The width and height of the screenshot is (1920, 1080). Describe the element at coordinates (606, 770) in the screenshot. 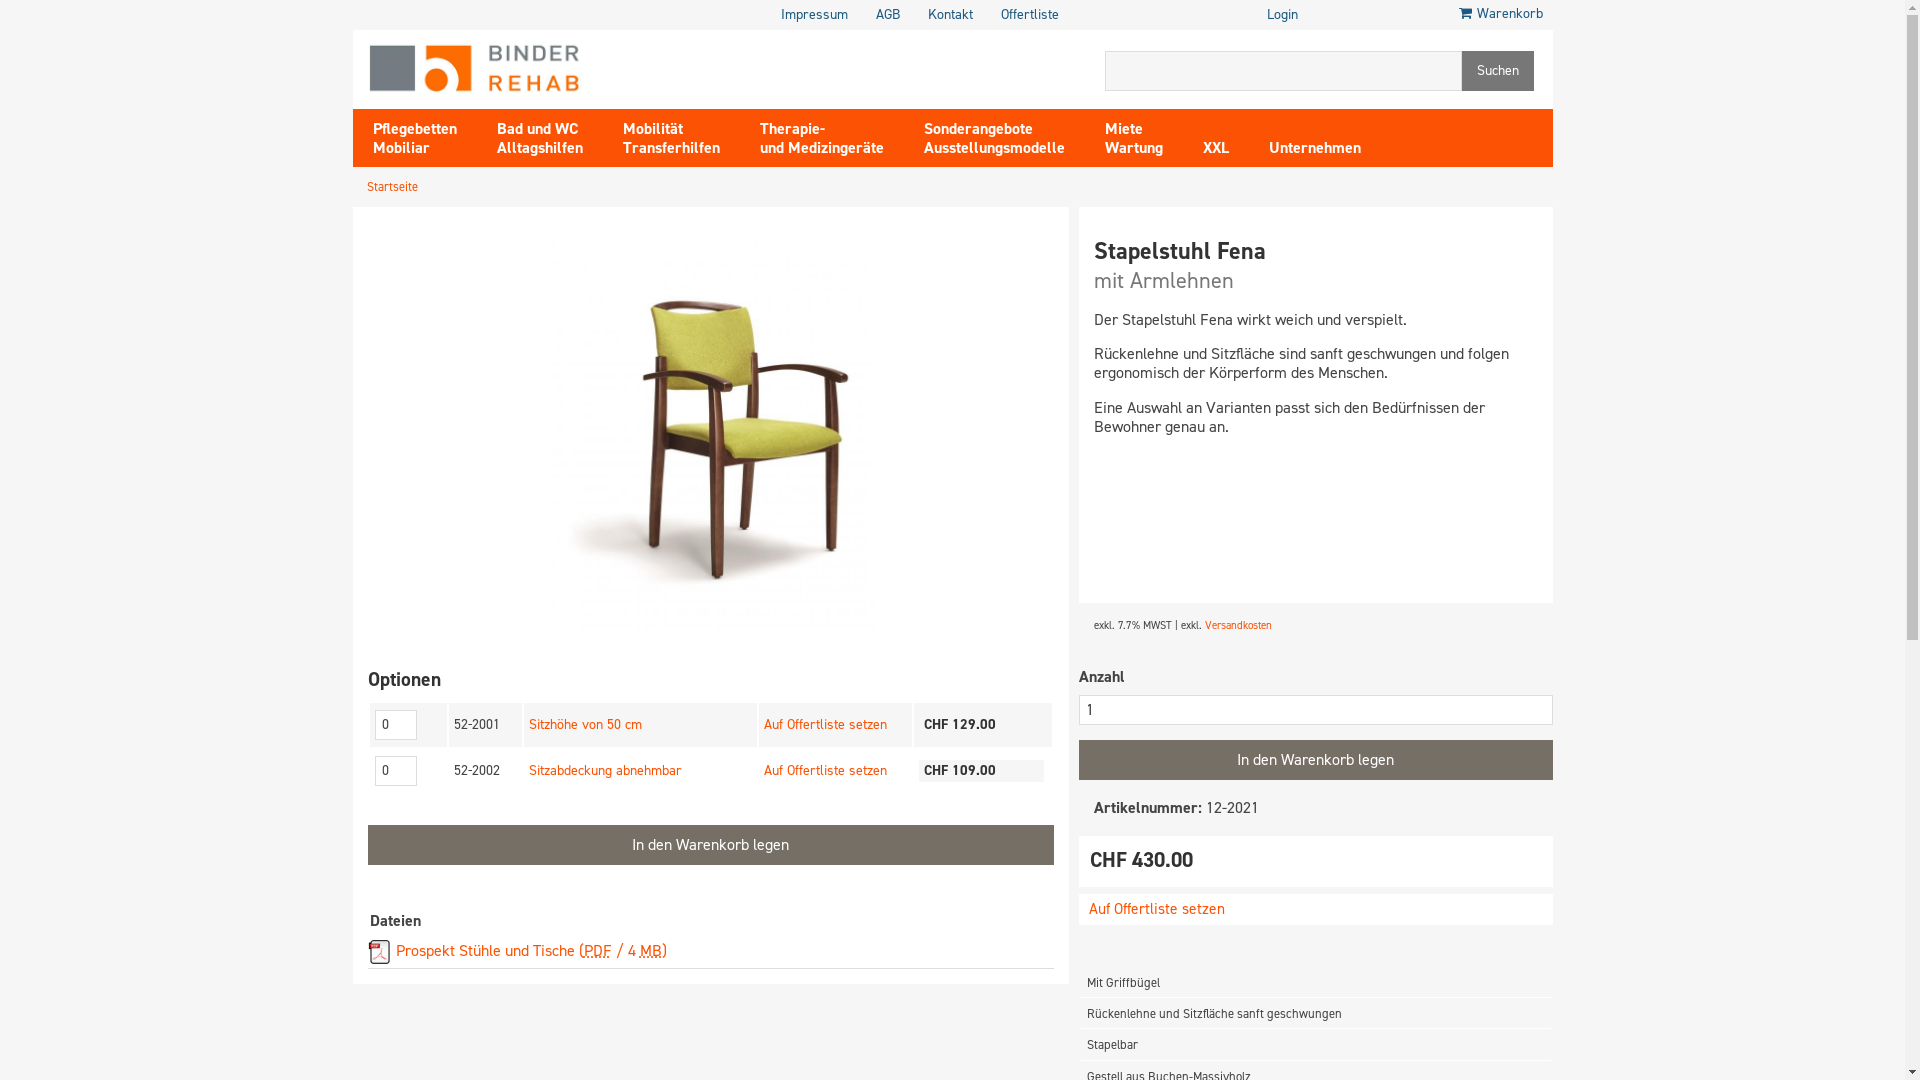

I see `Sitzabdeckung abnehmbar` at that location.